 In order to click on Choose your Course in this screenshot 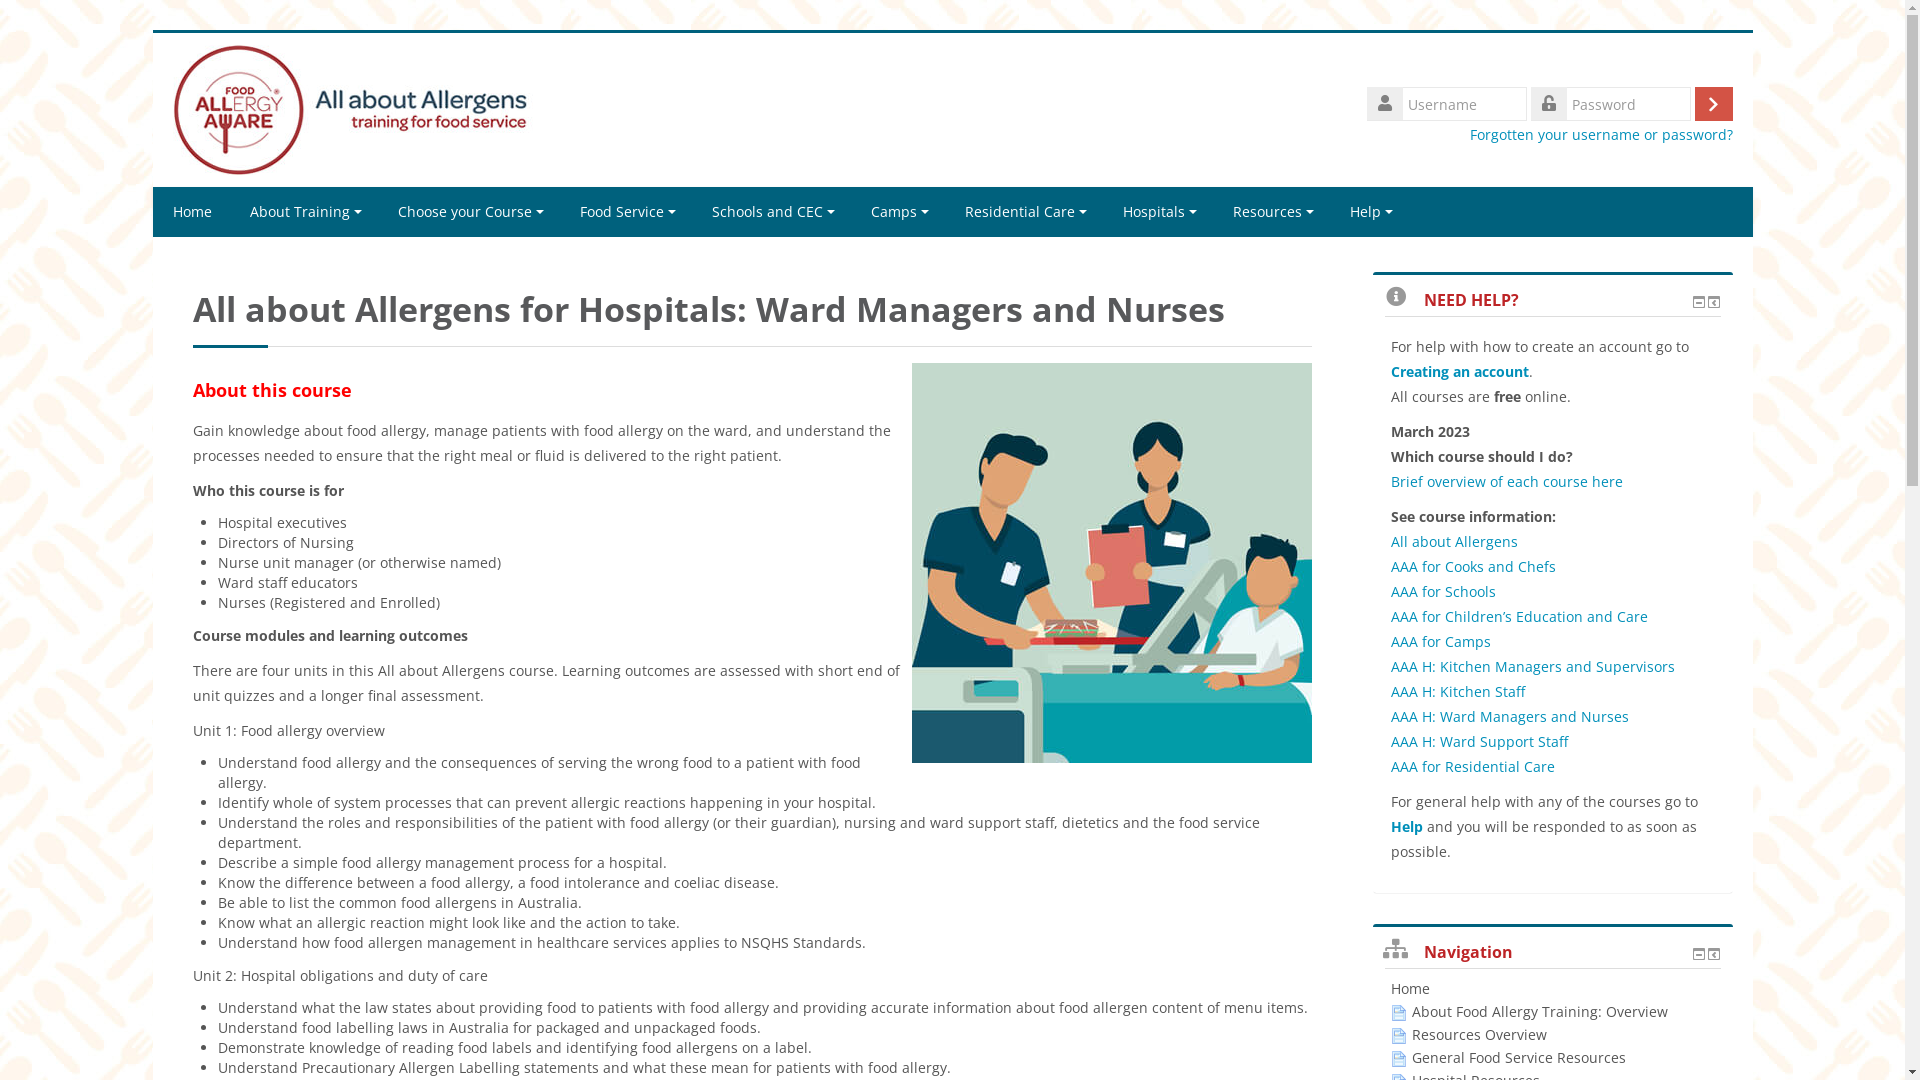, I will do `click(471, 212)`.